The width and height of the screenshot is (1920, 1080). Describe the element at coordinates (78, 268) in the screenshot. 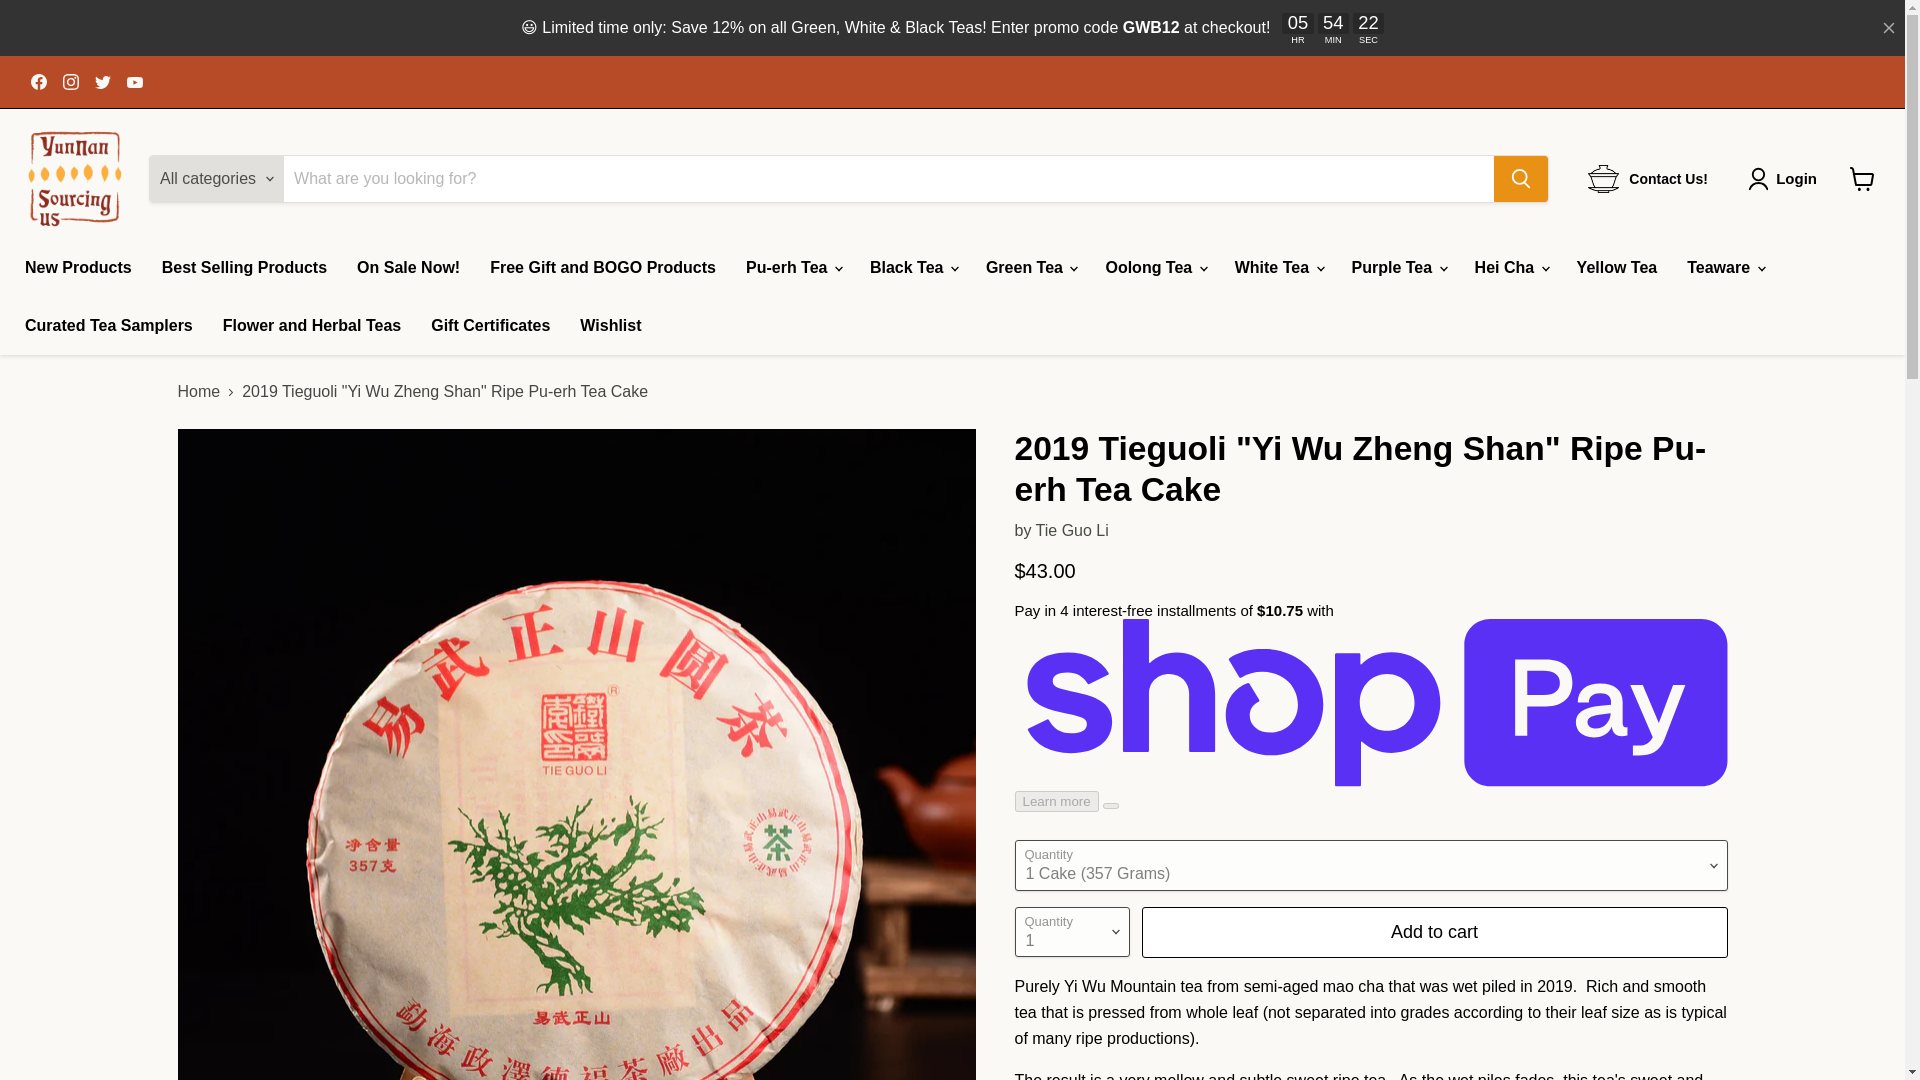

I see `New Products` at that location.